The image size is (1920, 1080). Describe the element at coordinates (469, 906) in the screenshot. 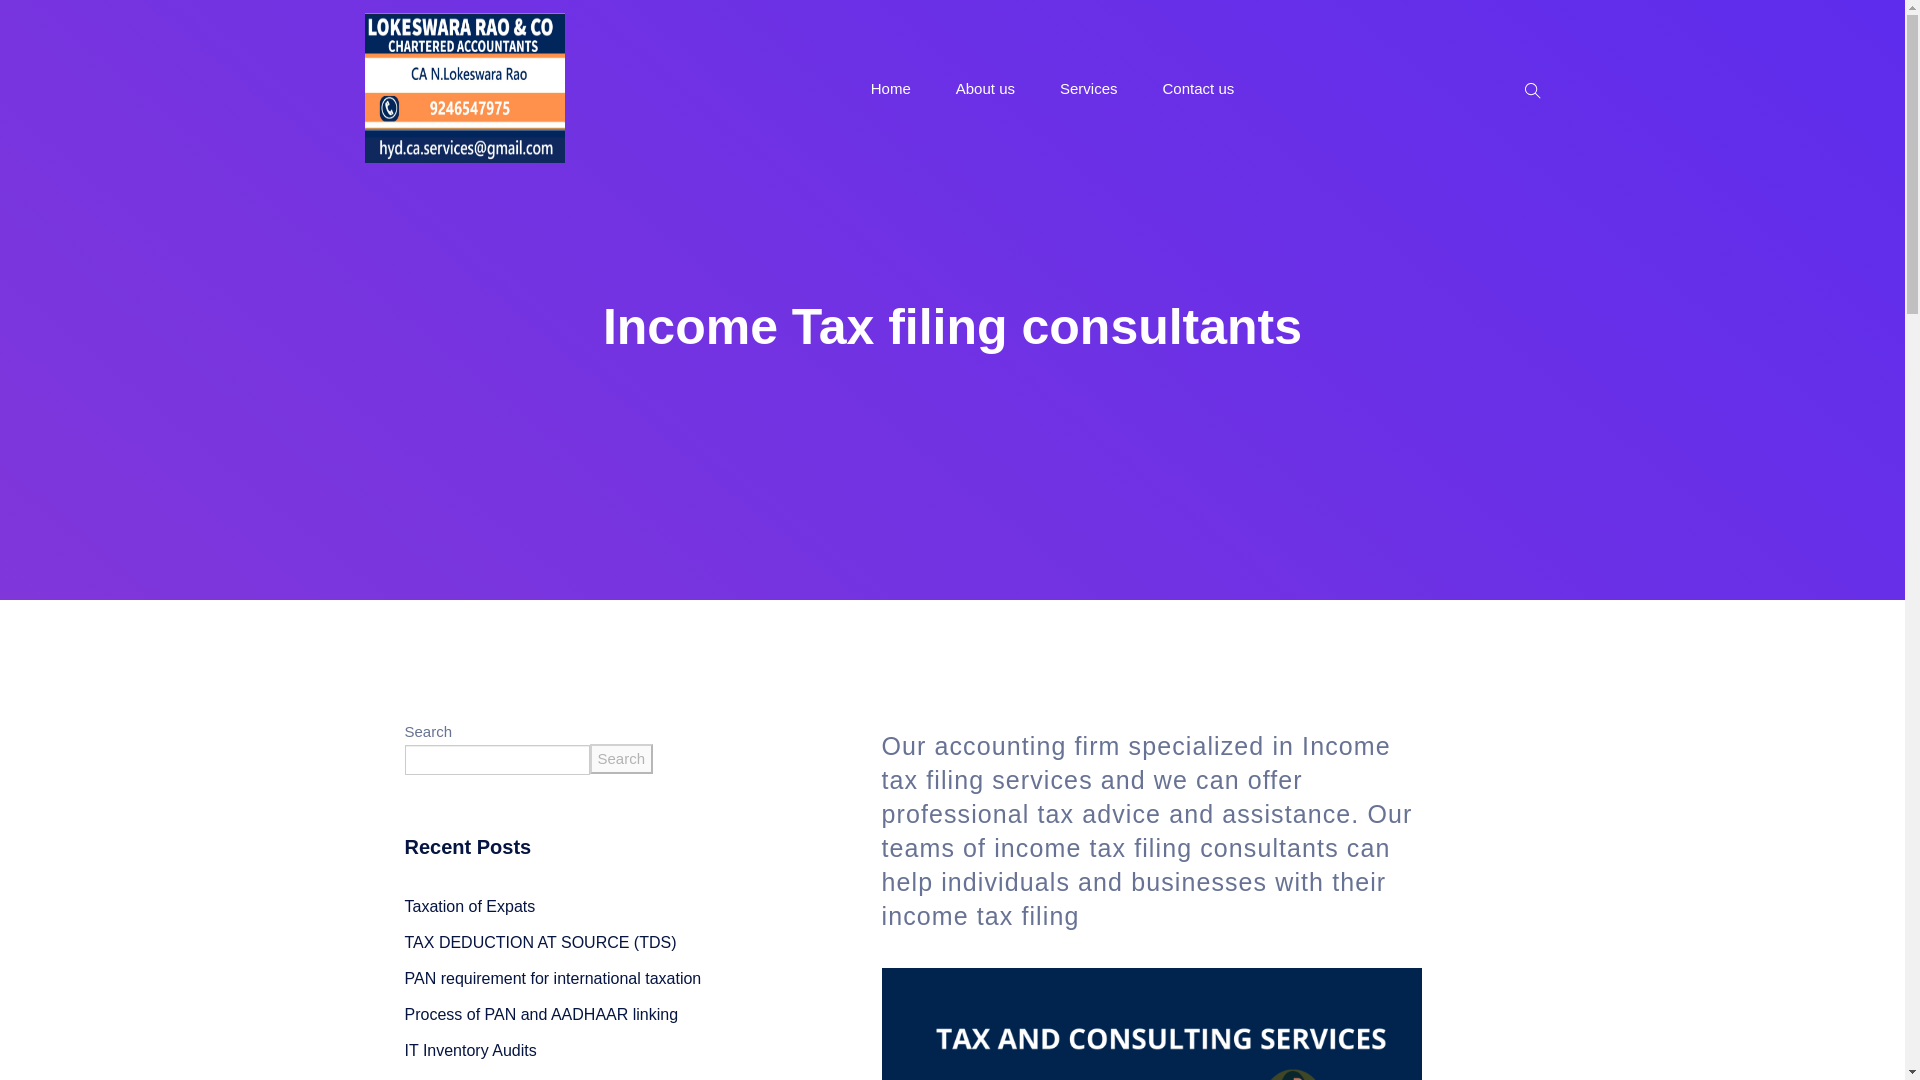

I see `Taxation of Expats` at that location.